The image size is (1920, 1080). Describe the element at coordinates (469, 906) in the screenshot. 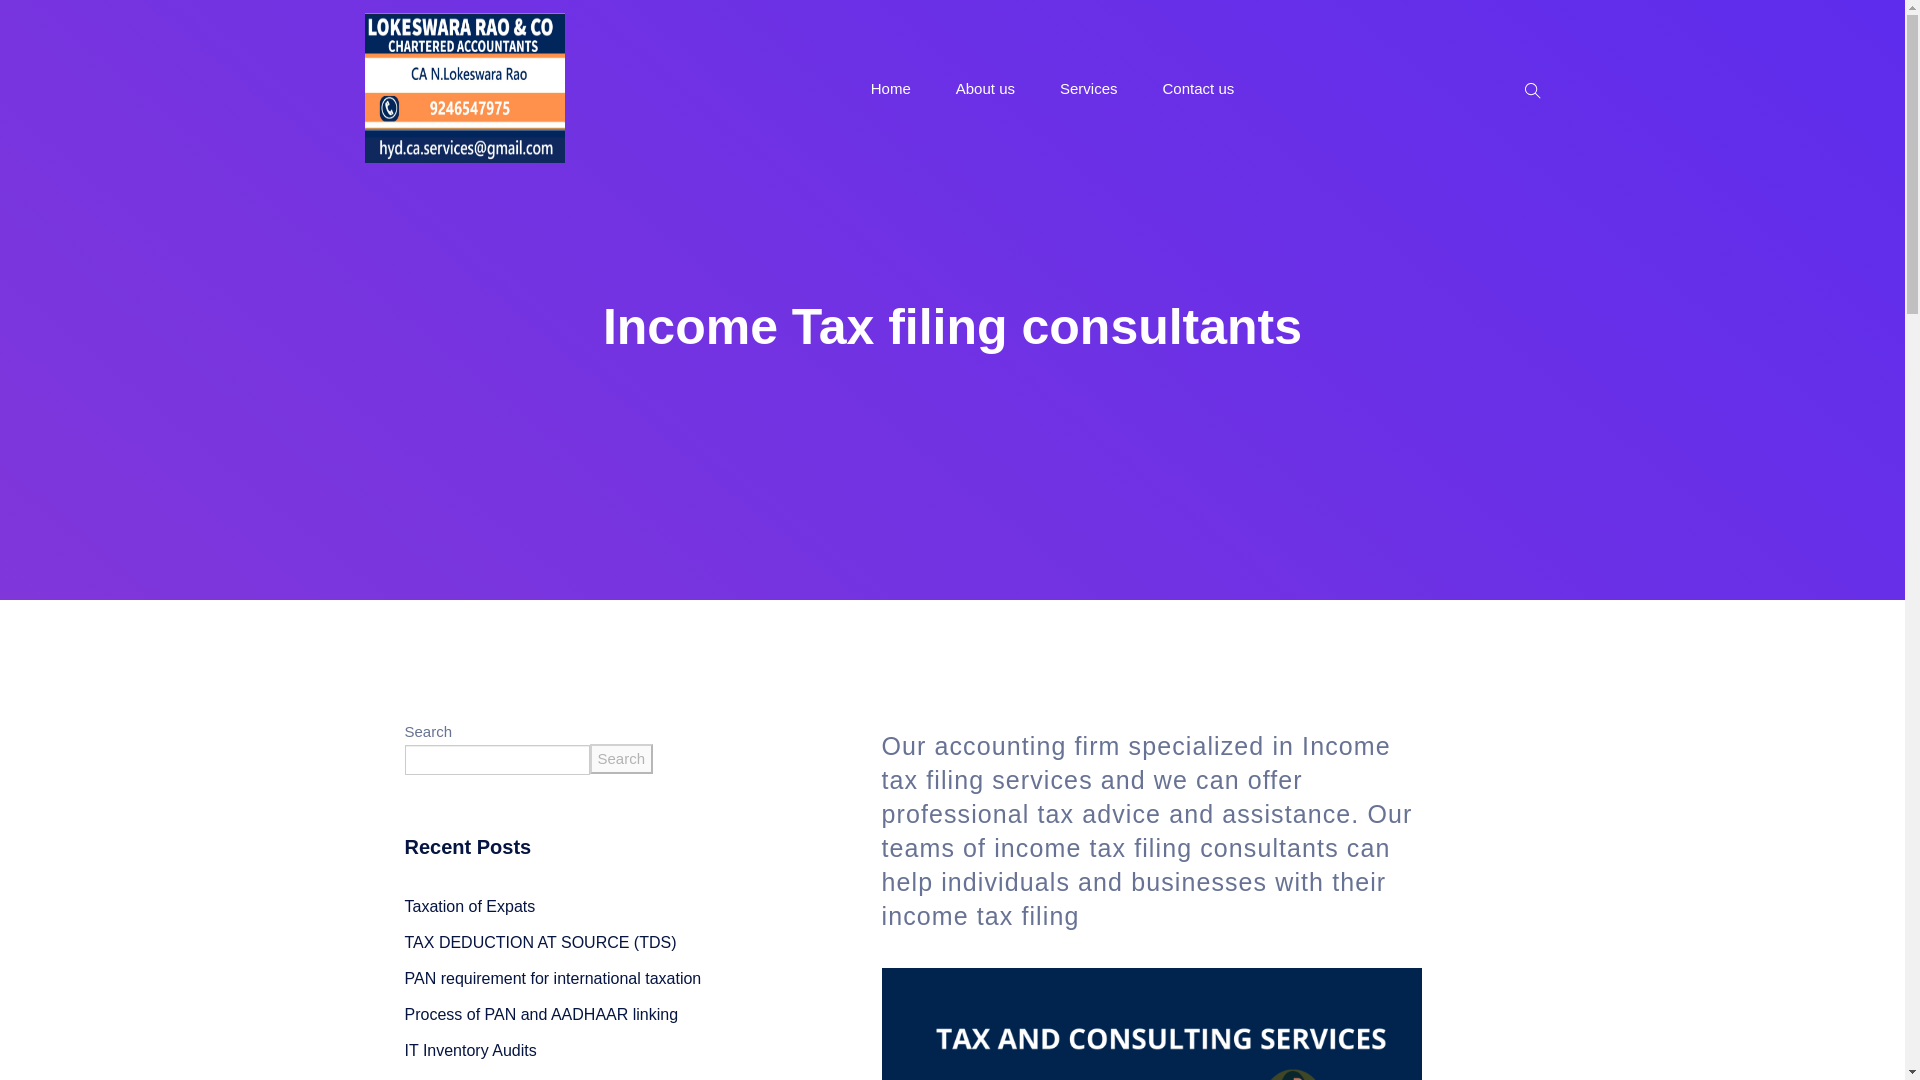

I see `Taxation of Expats` at that location.